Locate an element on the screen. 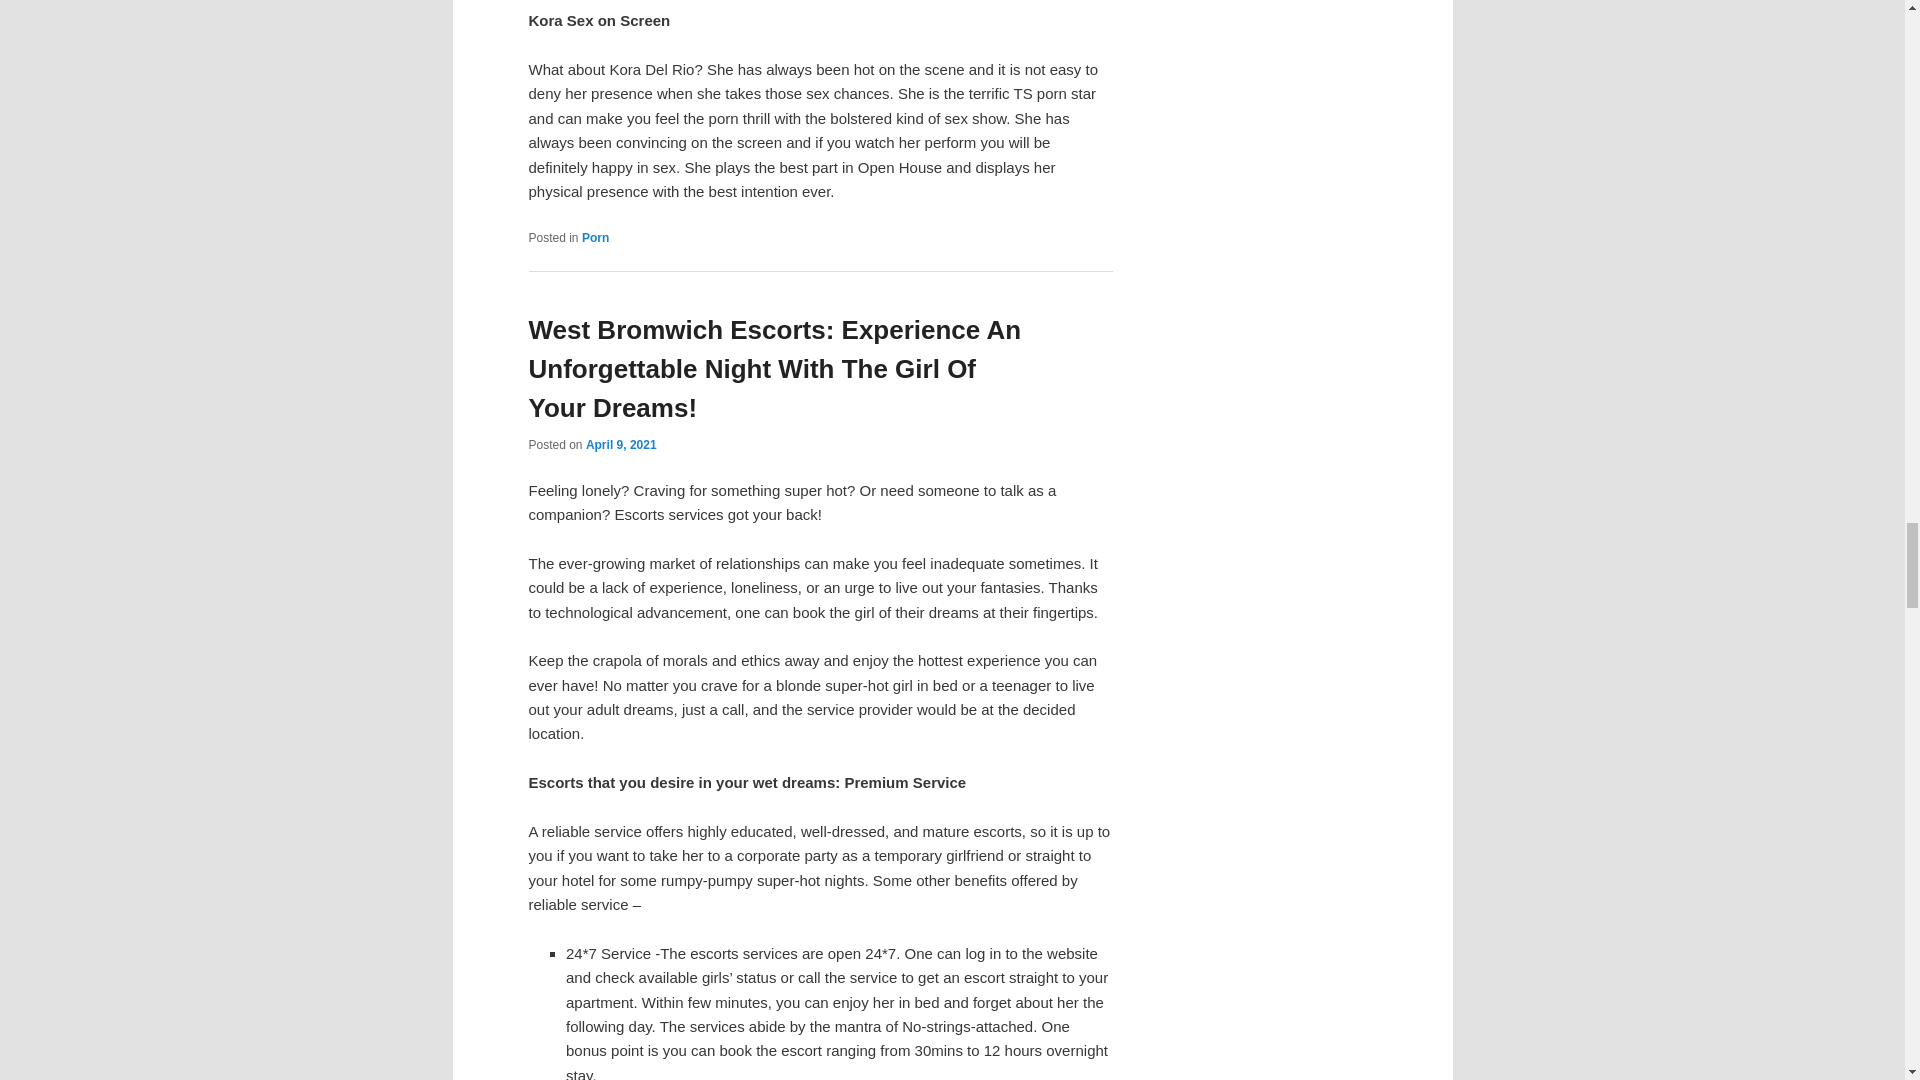  April 9, 2021 is located at coordinates (620, 445).